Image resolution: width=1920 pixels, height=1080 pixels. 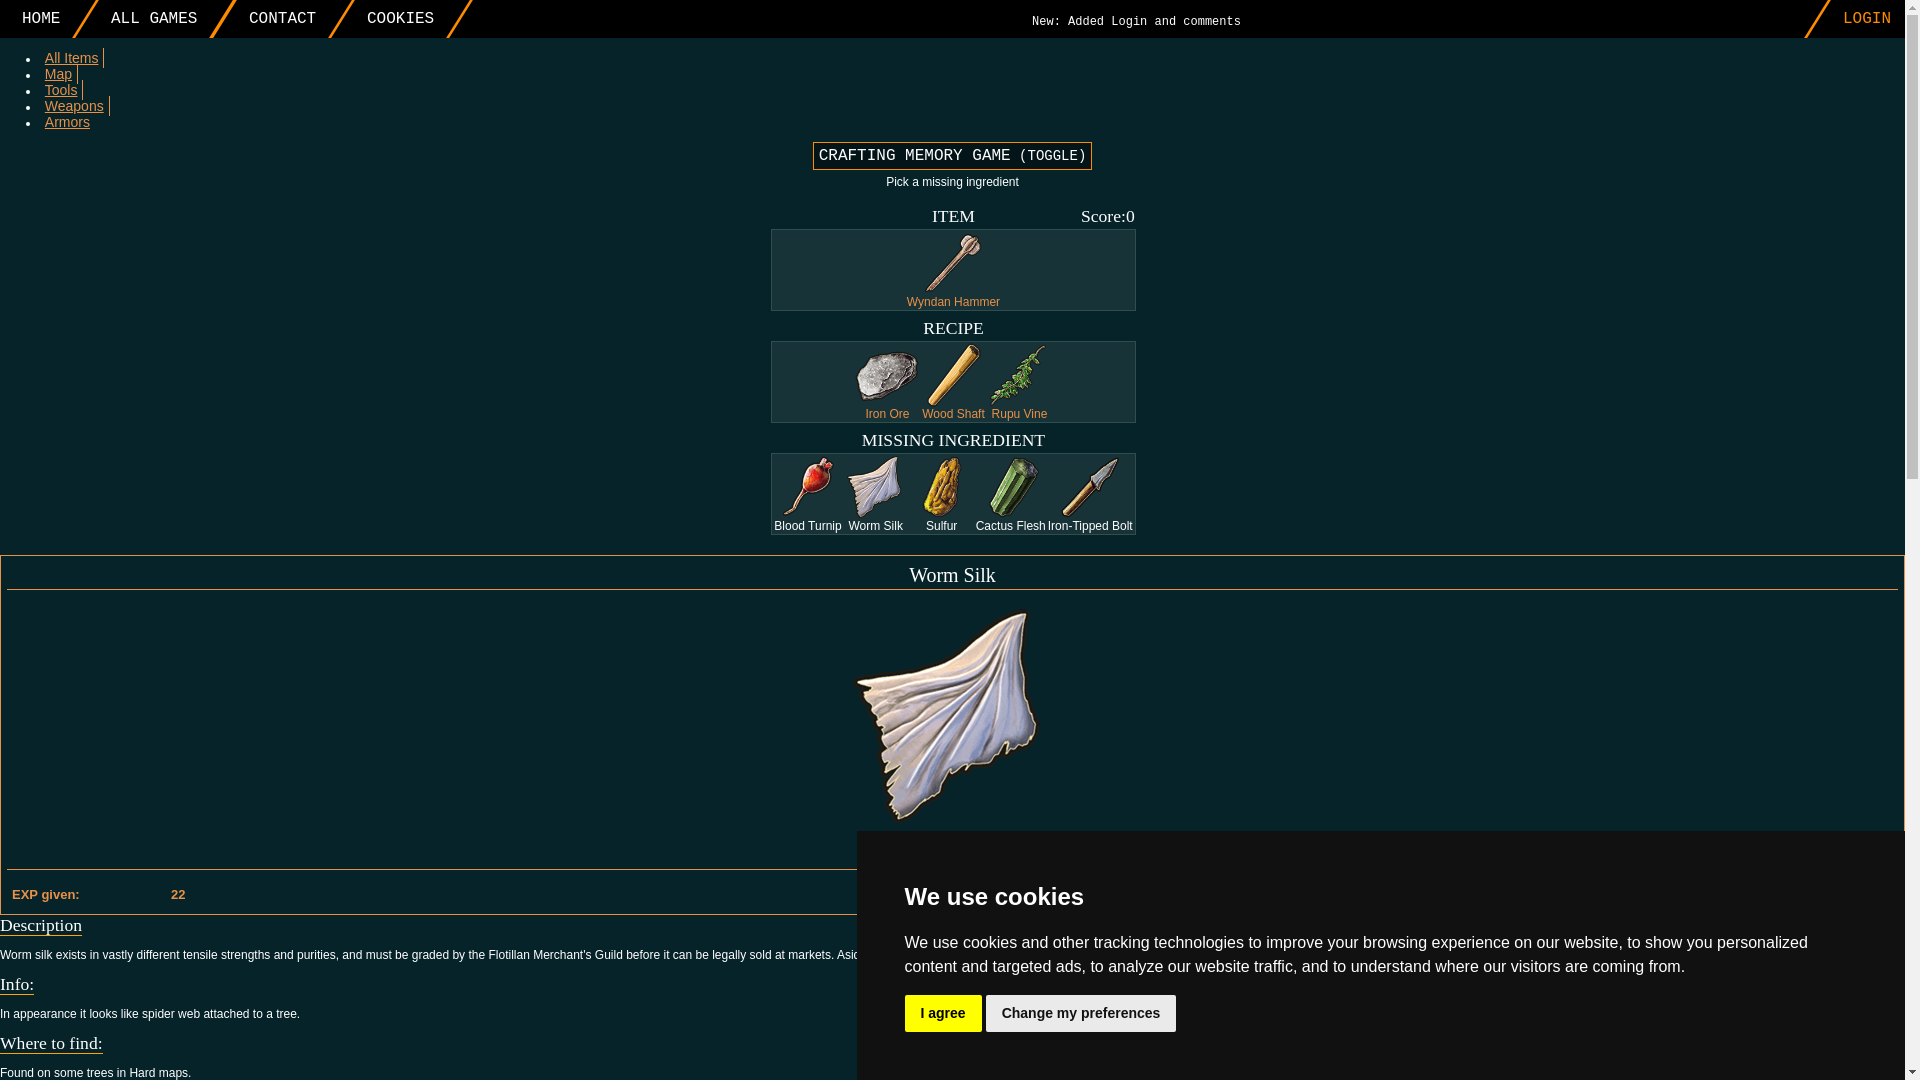 I want to click on Tools, so click(x=61, y=89).